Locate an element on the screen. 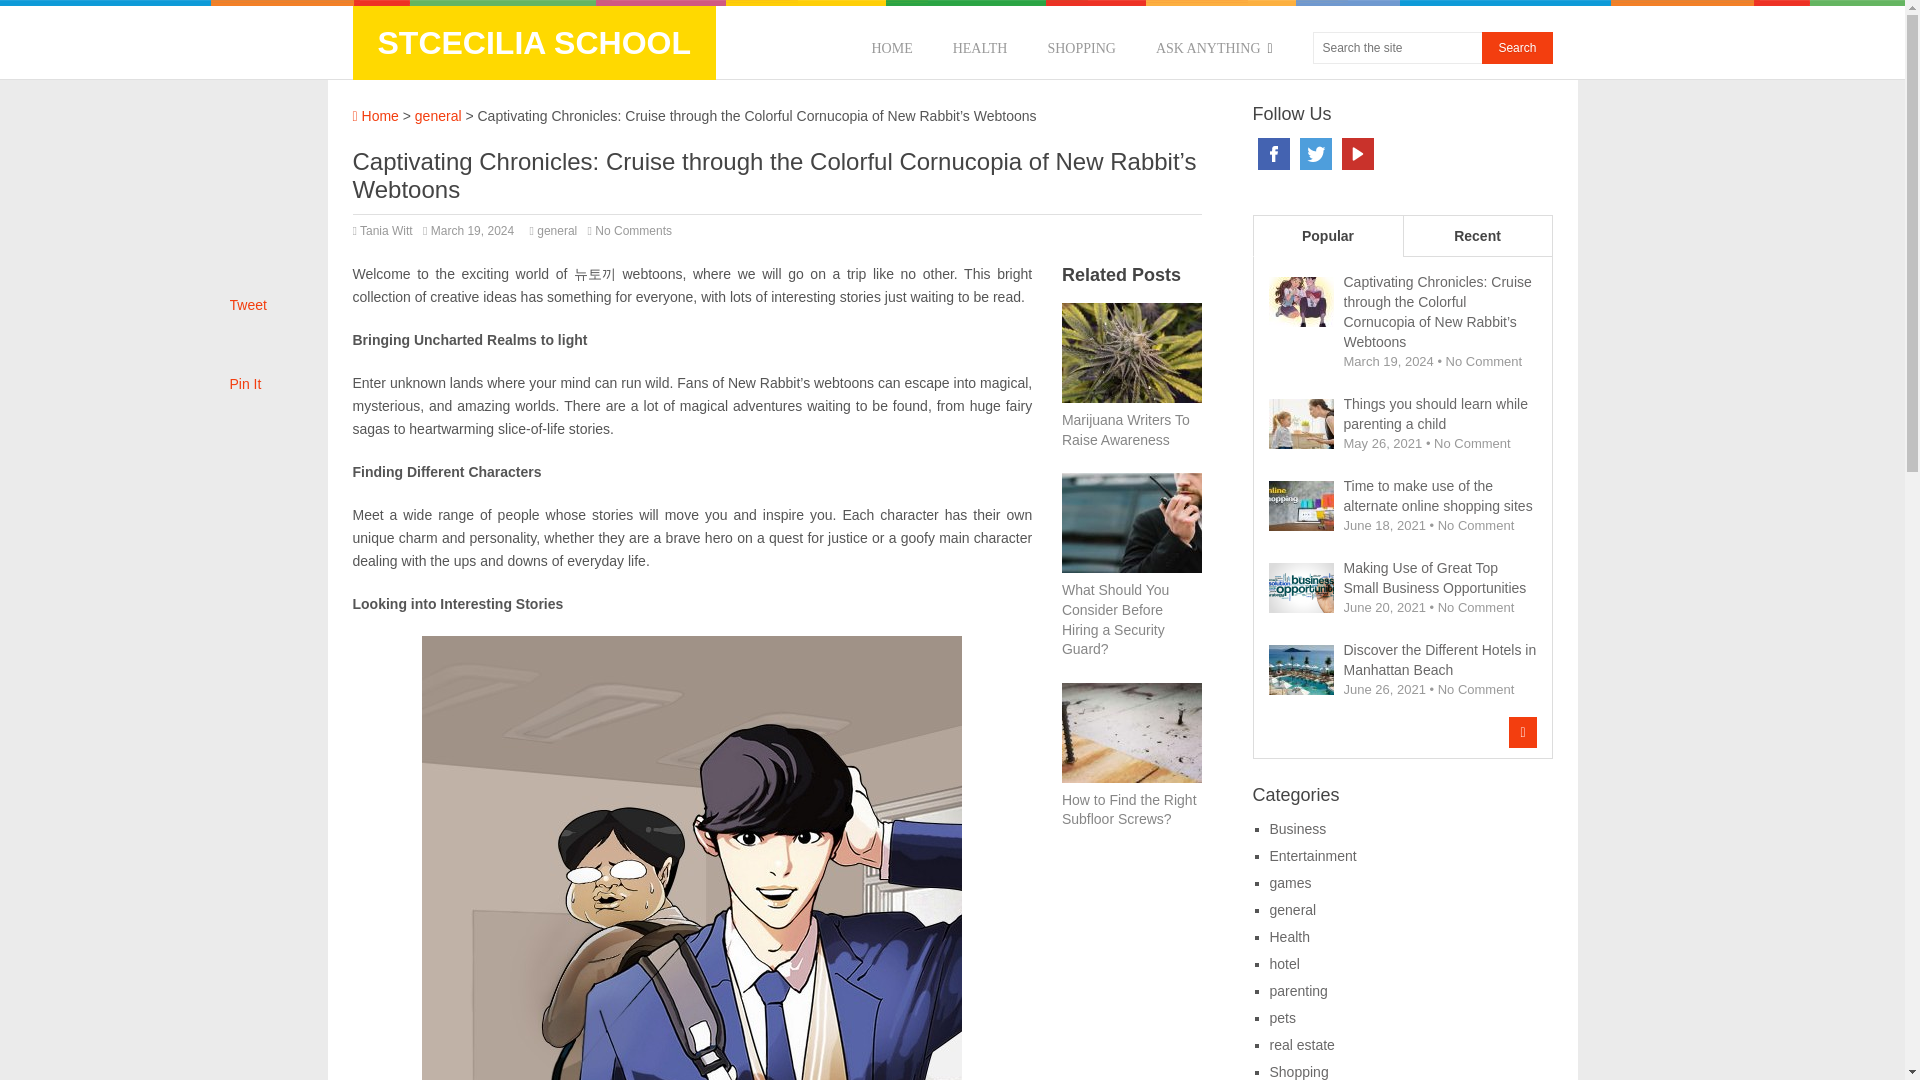 The height and width of the screenshot is (1080, 1920). Business is located at coordinates (1298, 828).